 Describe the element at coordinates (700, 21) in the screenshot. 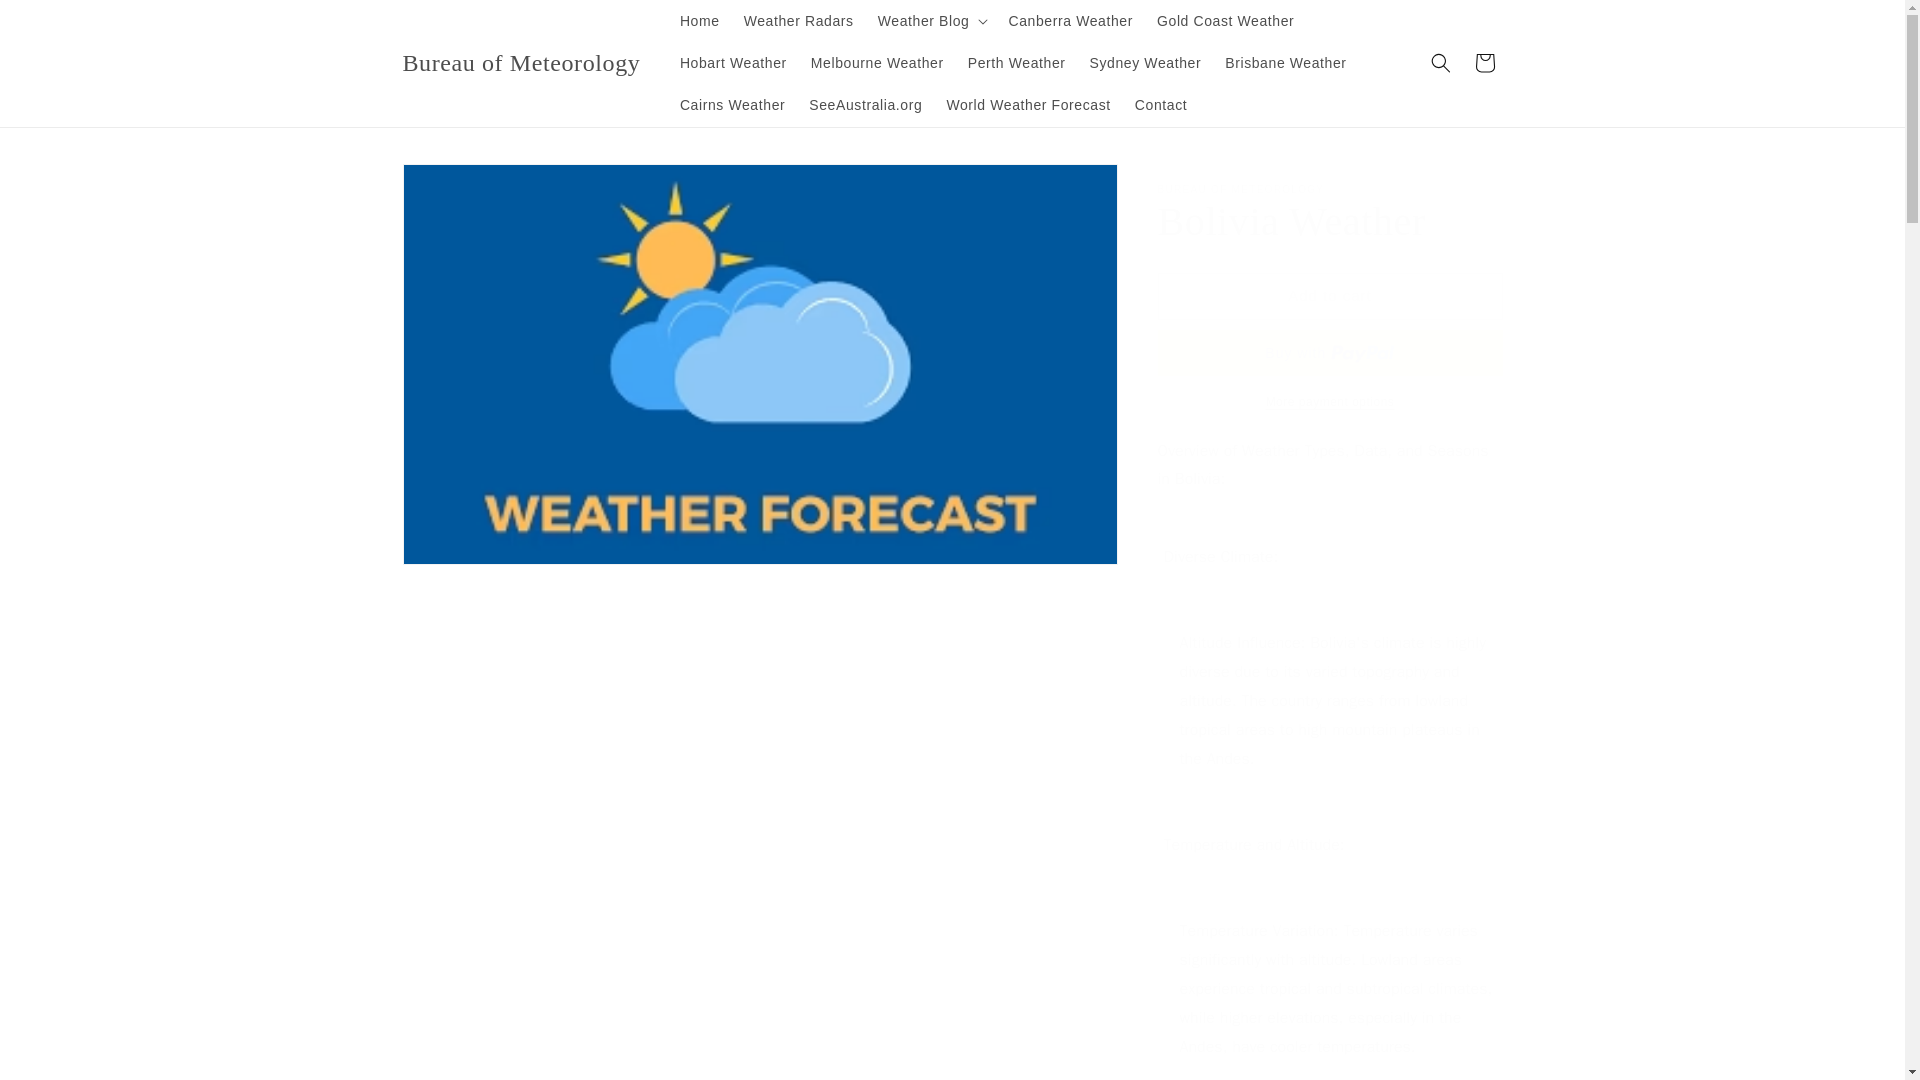

I see `Home` at that location.